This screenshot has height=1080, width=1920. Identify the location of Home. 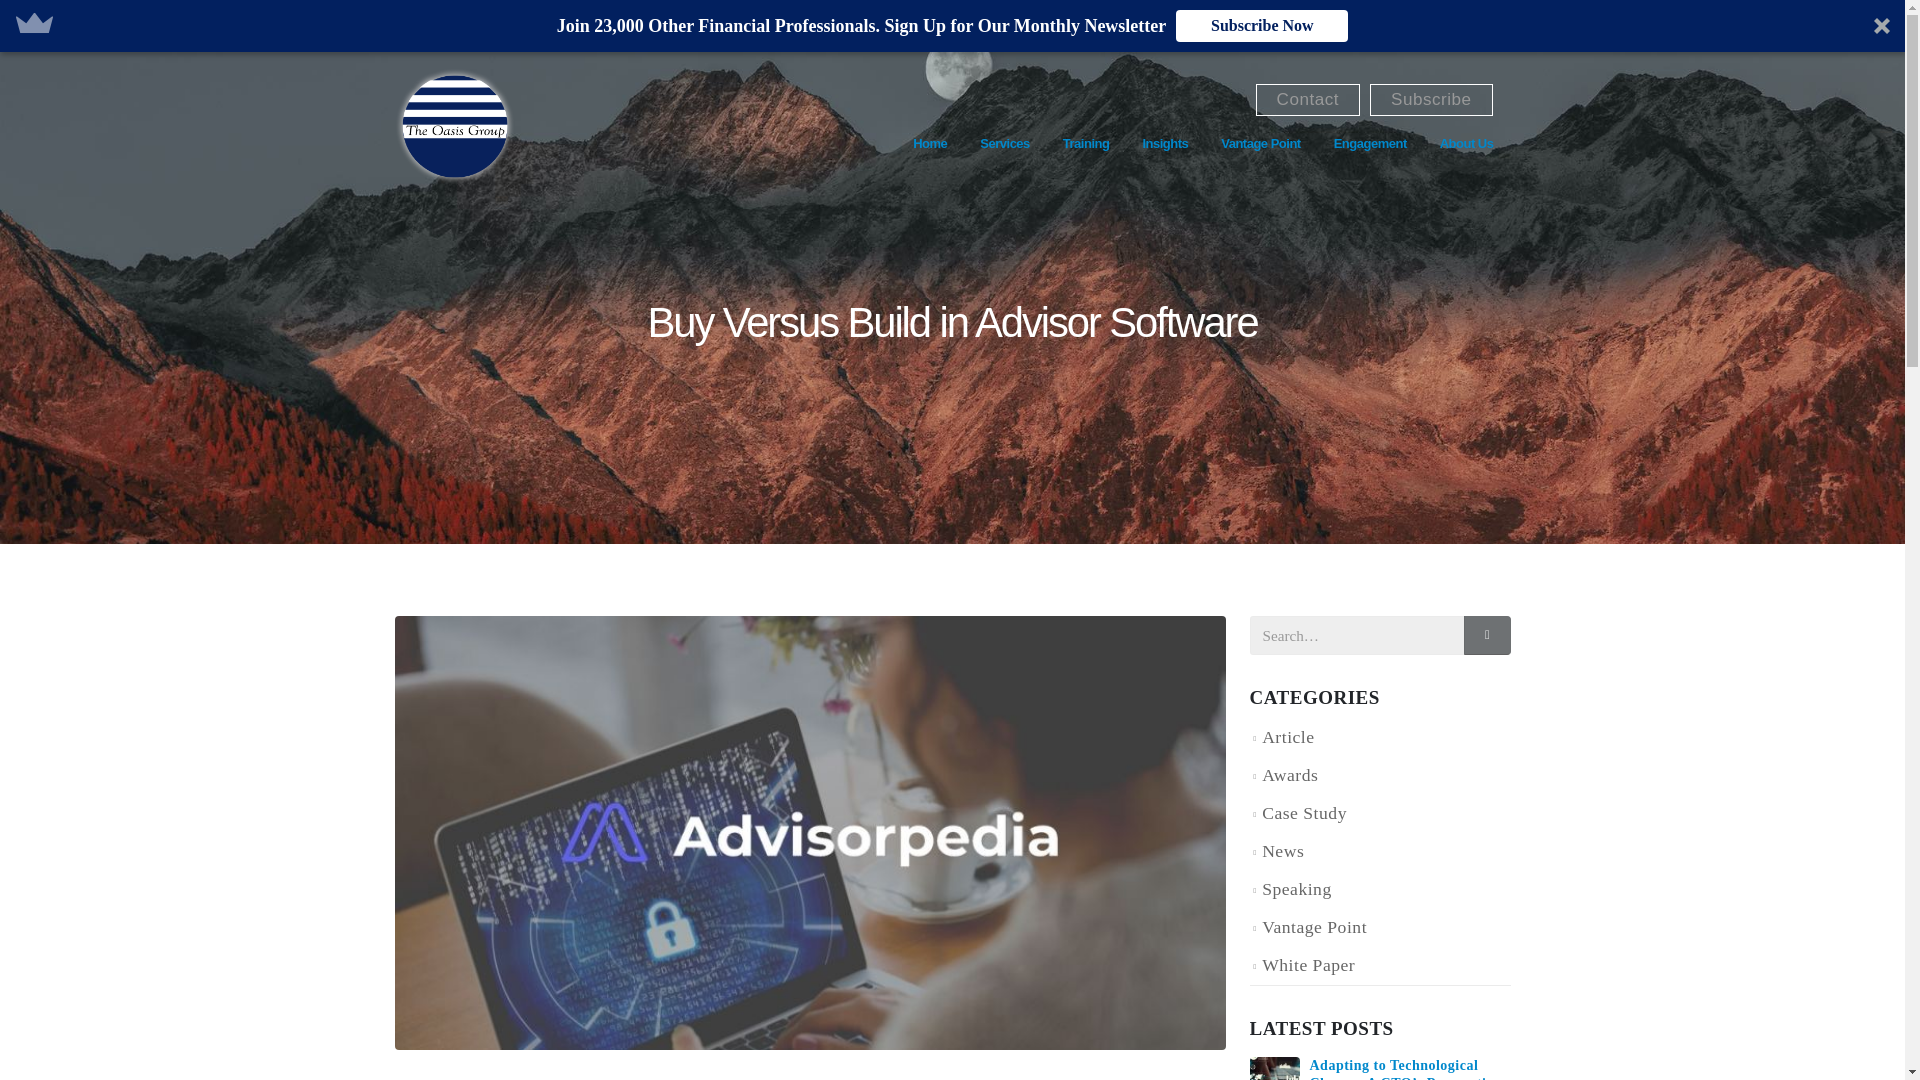
(930, 144).